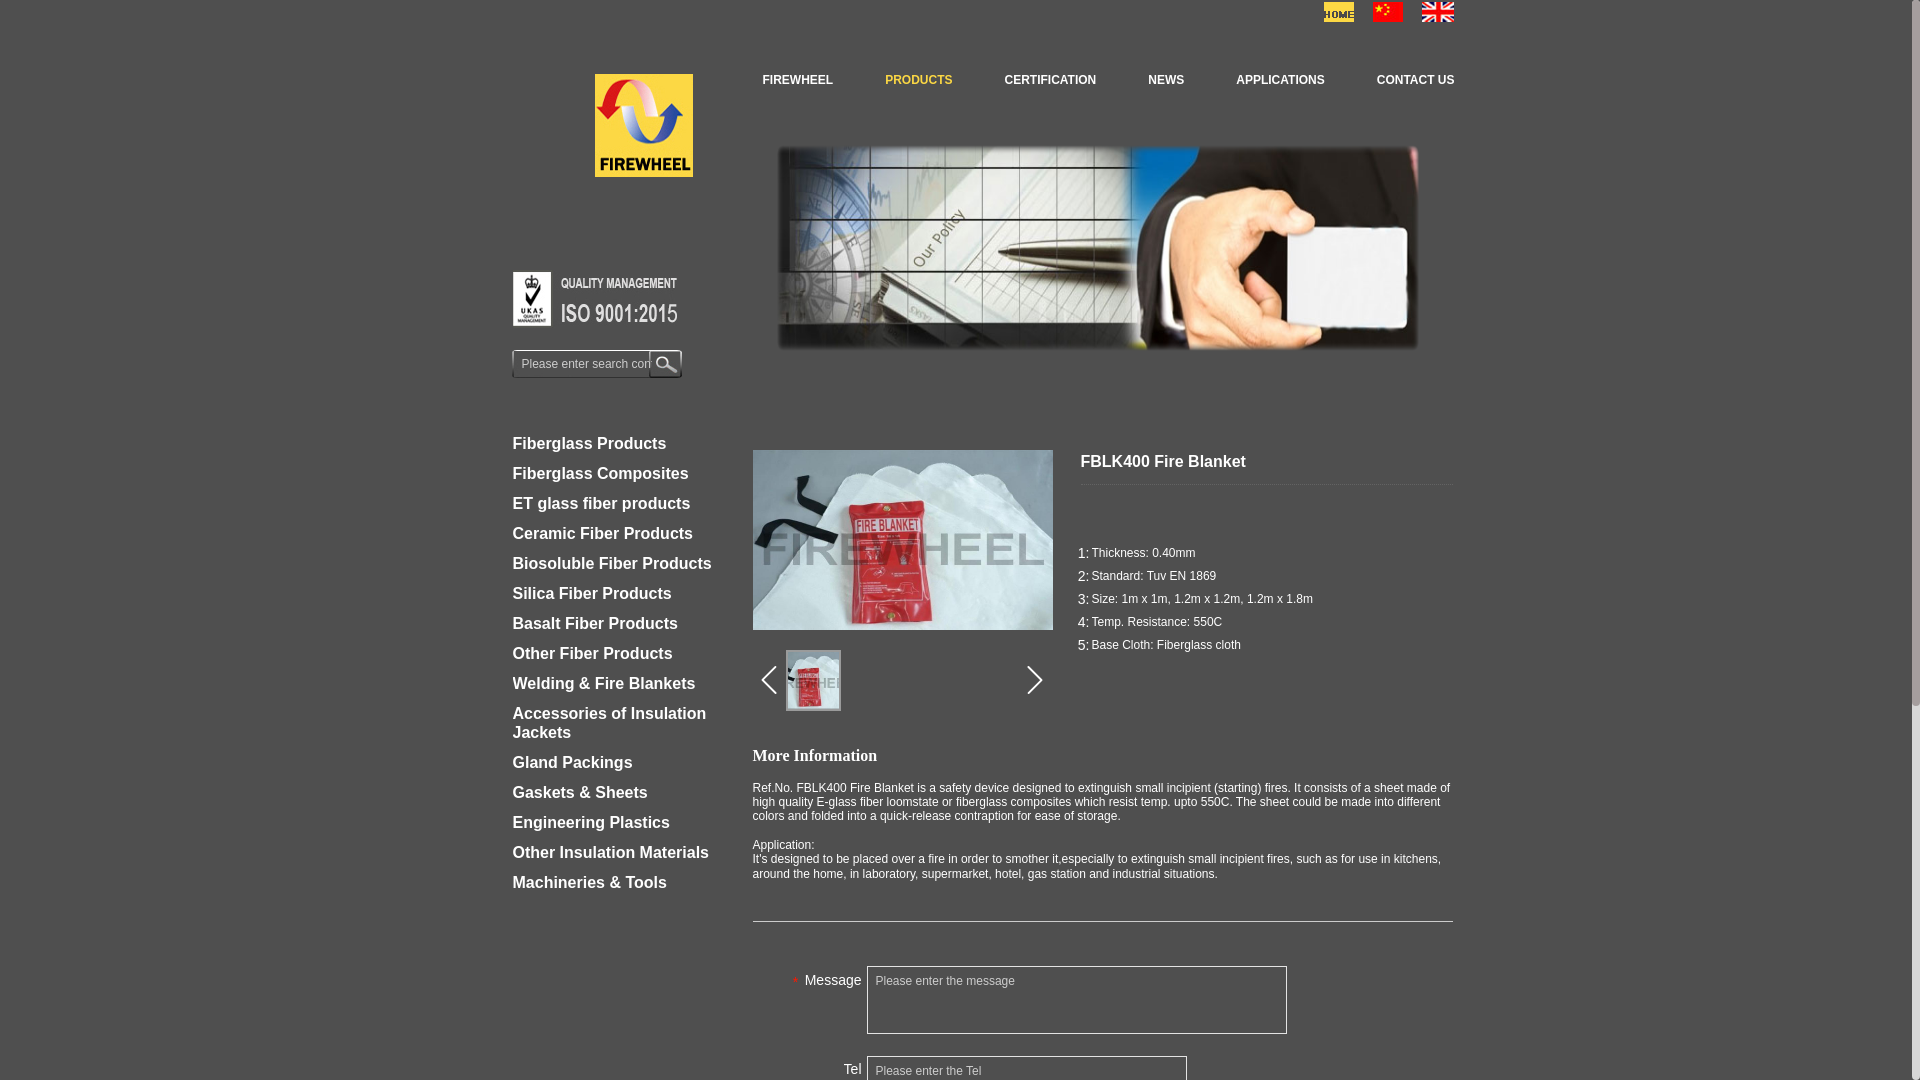 This screenshot has width=1920, height=1080. What do you see at coordinates (796, 80) in the screenshot?
I see `FIREWHEEL` at bounding box center [796, 80].